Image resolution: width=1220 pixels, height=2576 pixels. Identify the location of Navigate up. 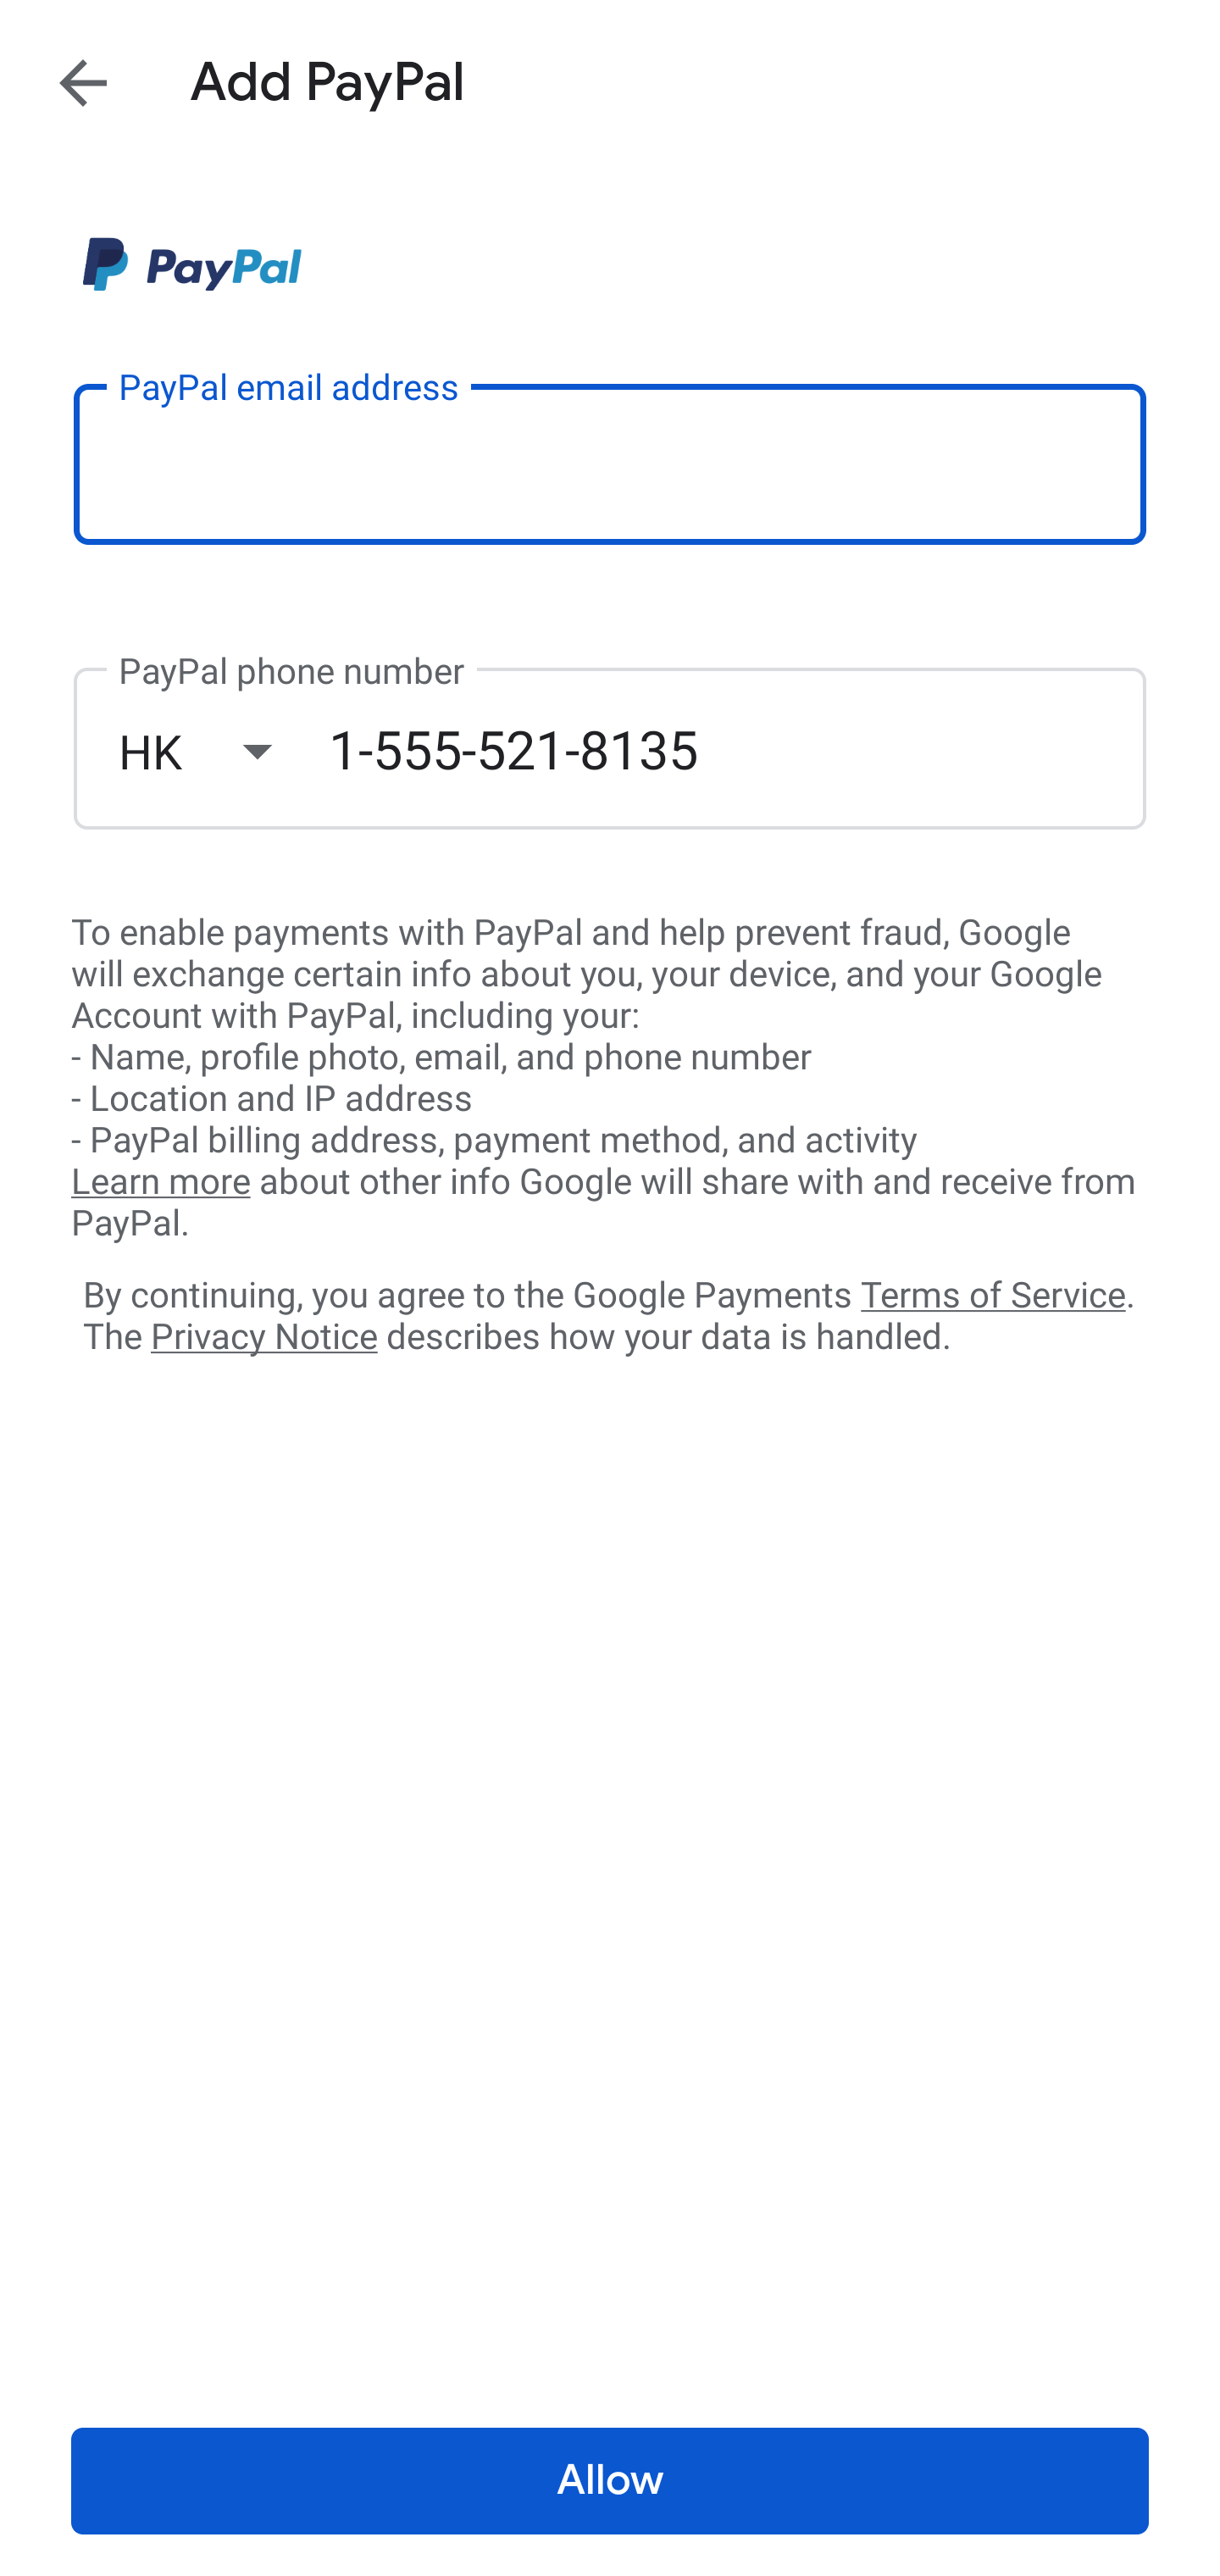
(83, 82).